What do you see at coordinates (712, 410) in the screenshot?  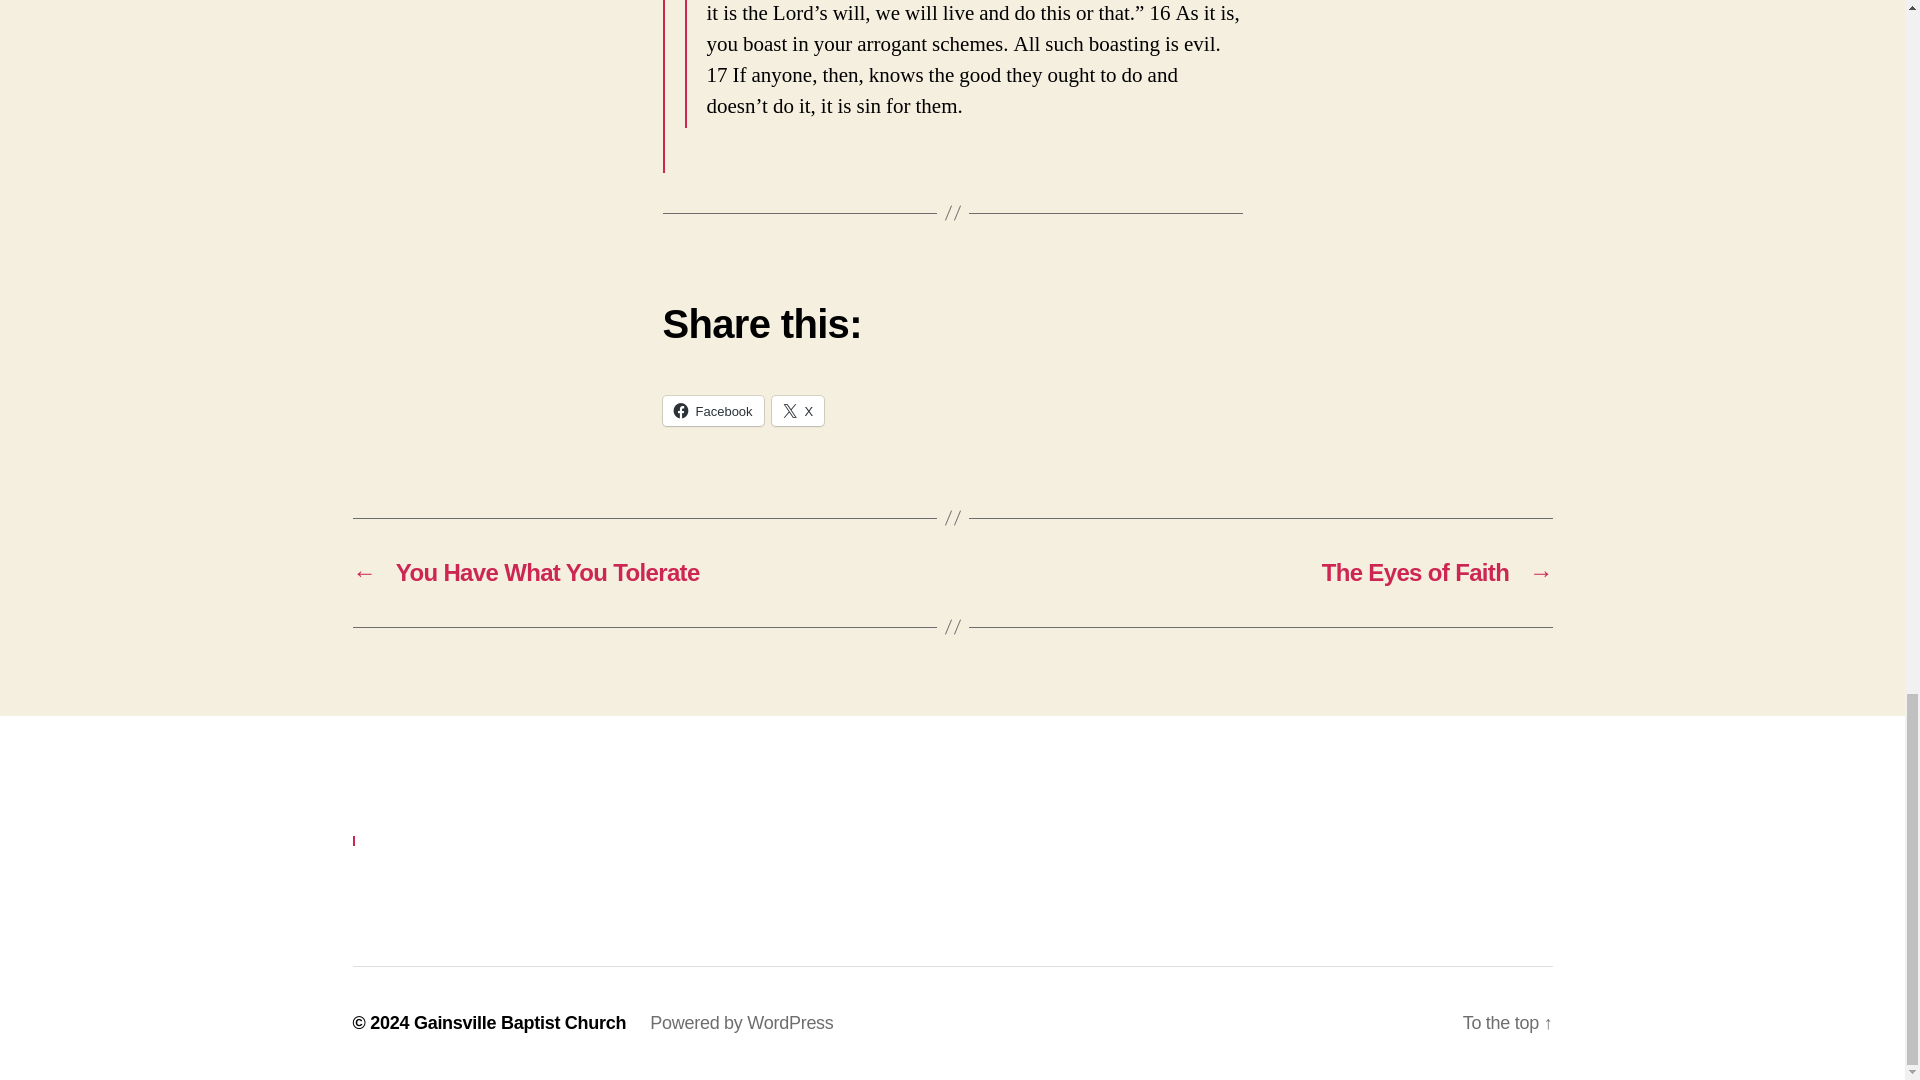 I see `Click to share on Facebook` at bounding box center [712, 410].